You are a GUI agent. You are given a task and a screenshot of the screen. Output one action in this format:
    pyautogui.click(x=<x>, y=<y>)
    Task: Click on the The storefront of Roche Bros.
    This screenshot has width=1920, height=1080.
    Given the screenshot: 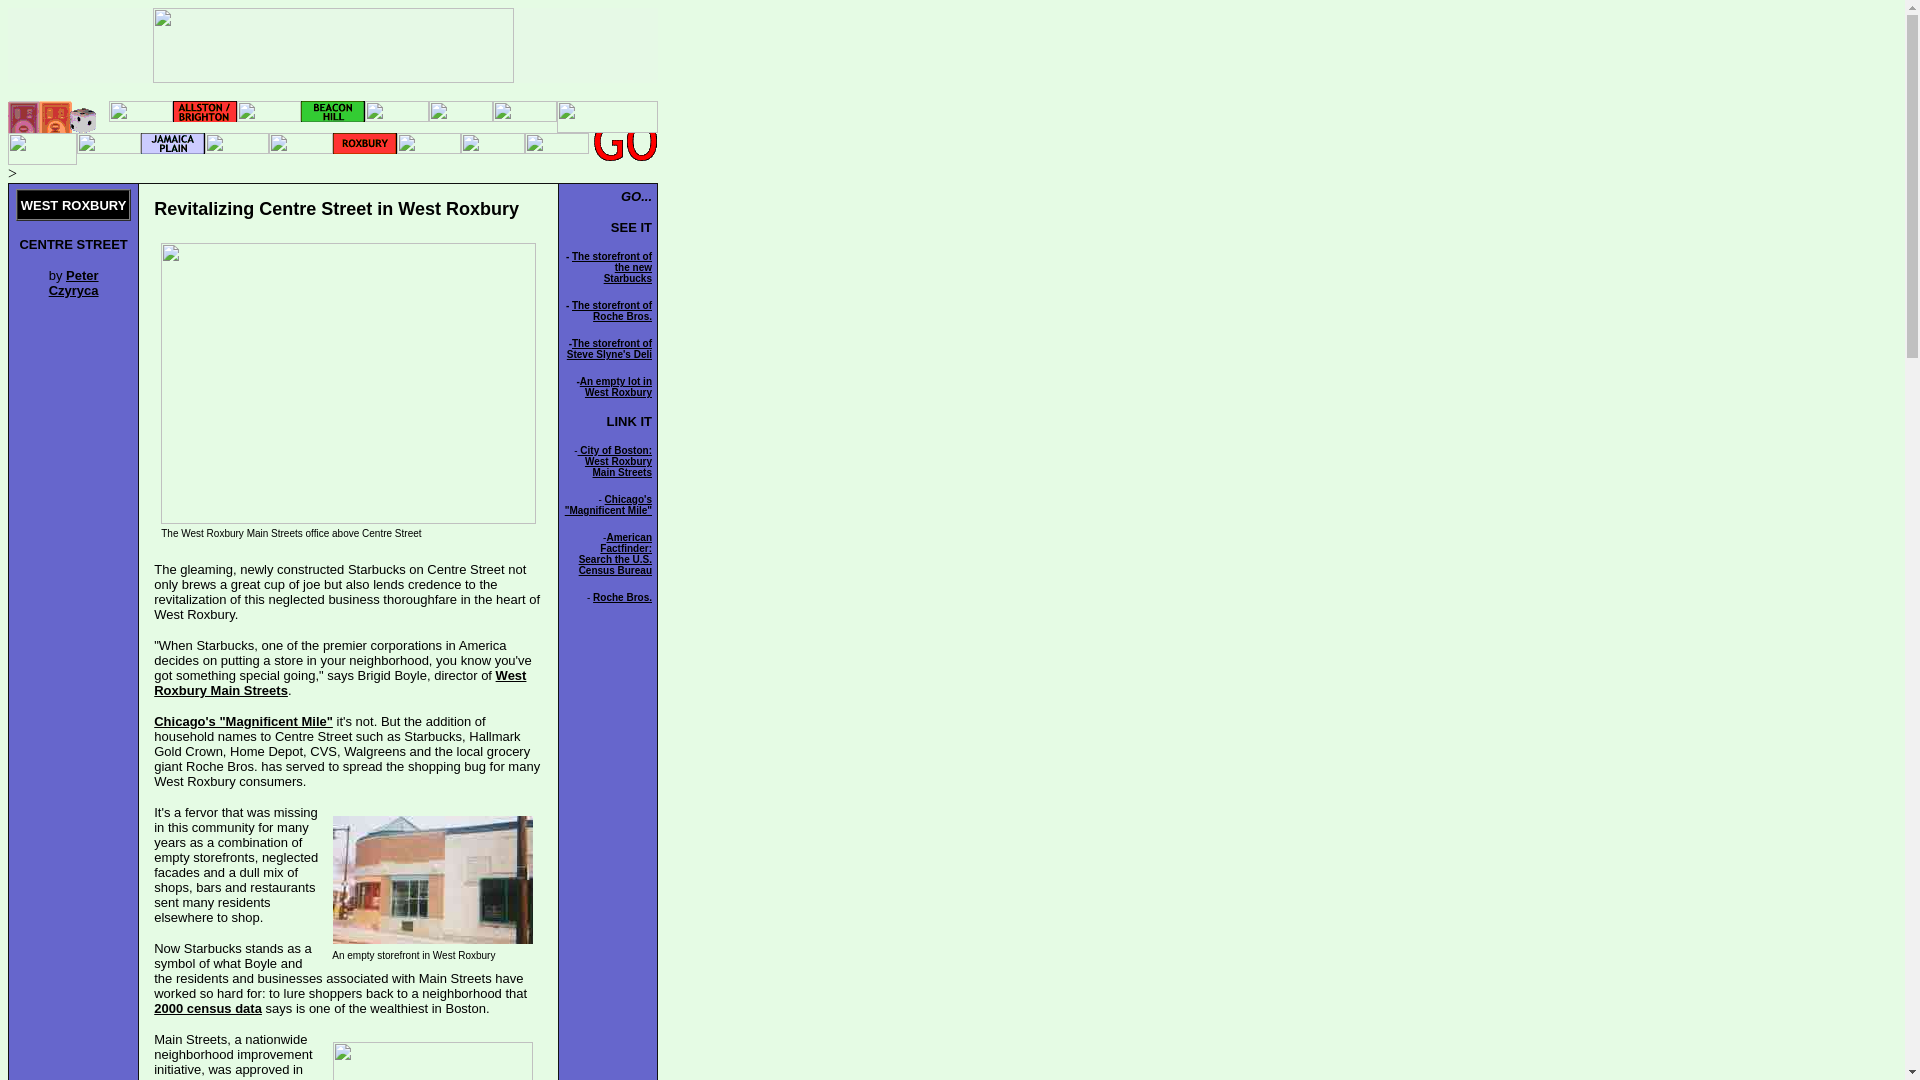 What is the action you would take?
    pyautogui.click(x=622, y=596)
    